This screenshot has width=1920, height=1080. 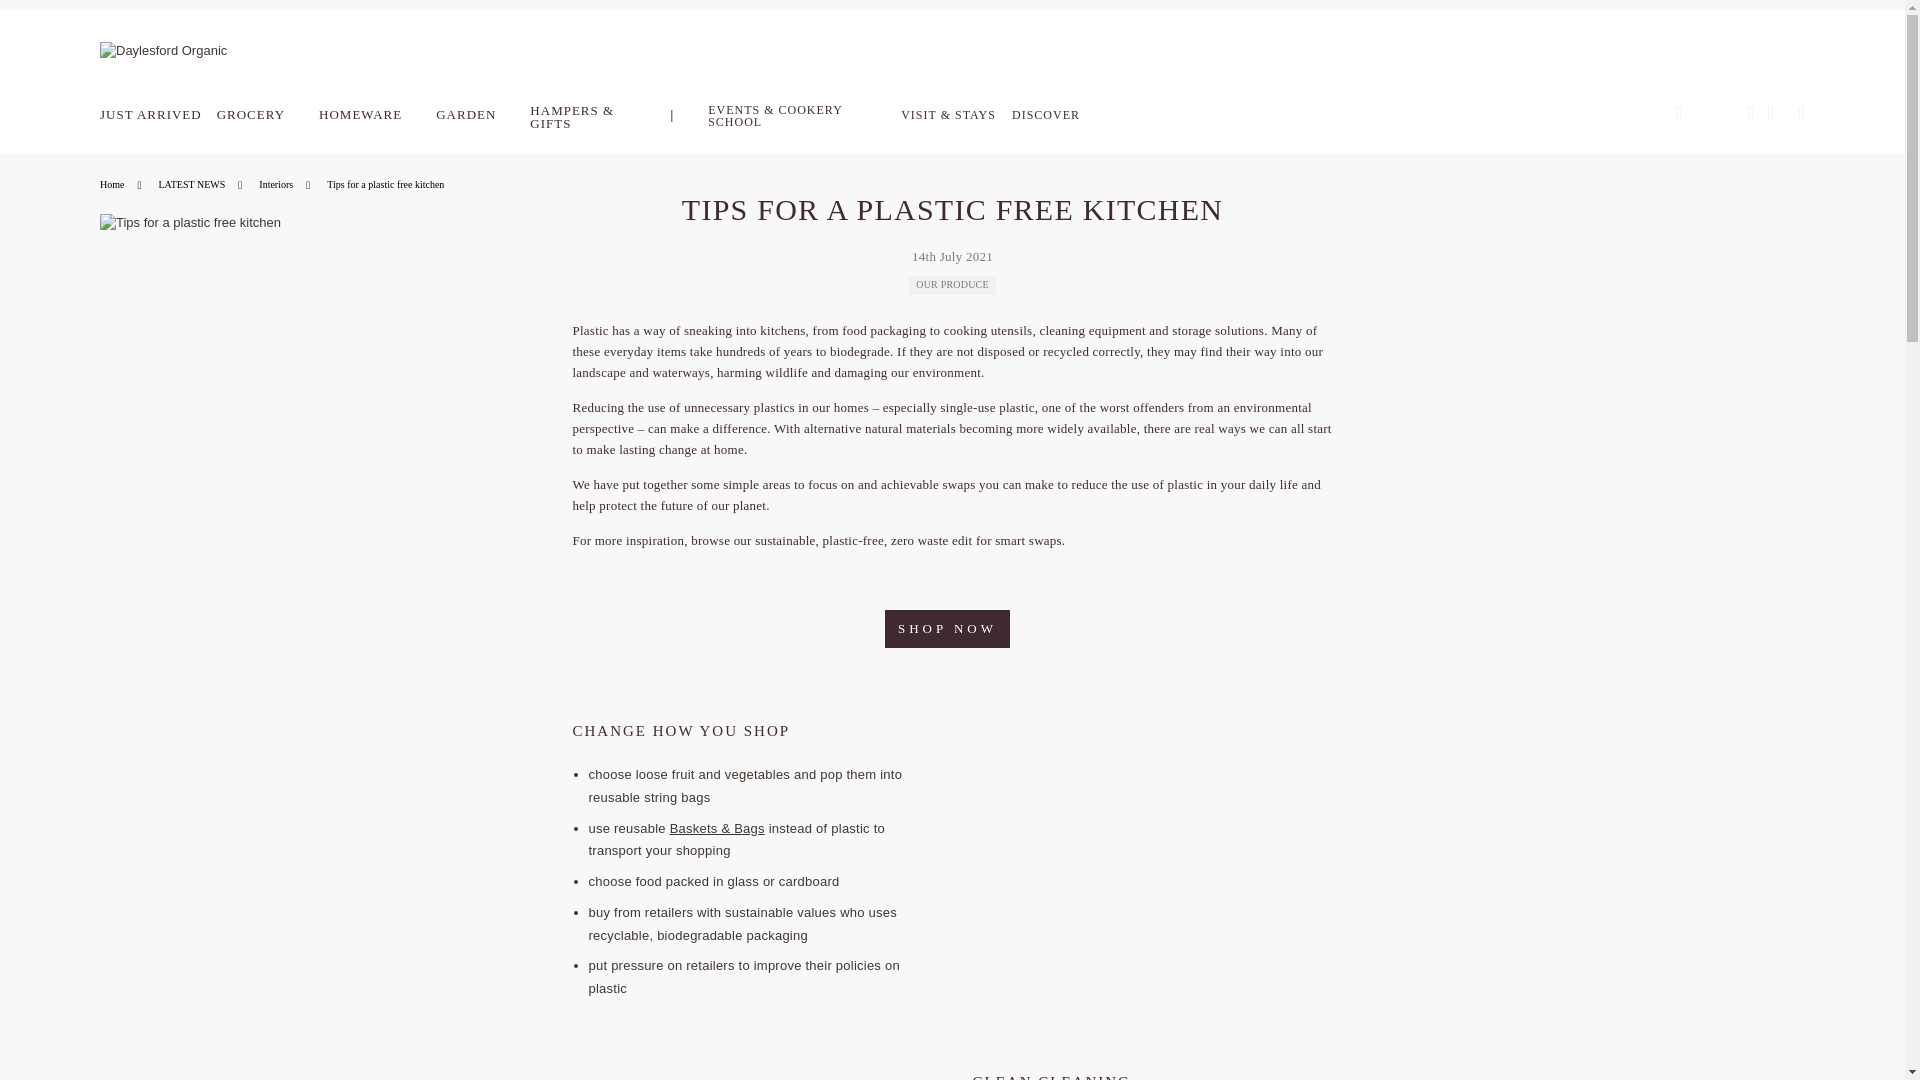 I want to click on Daylesford Organic, so click(x=226, y=60).